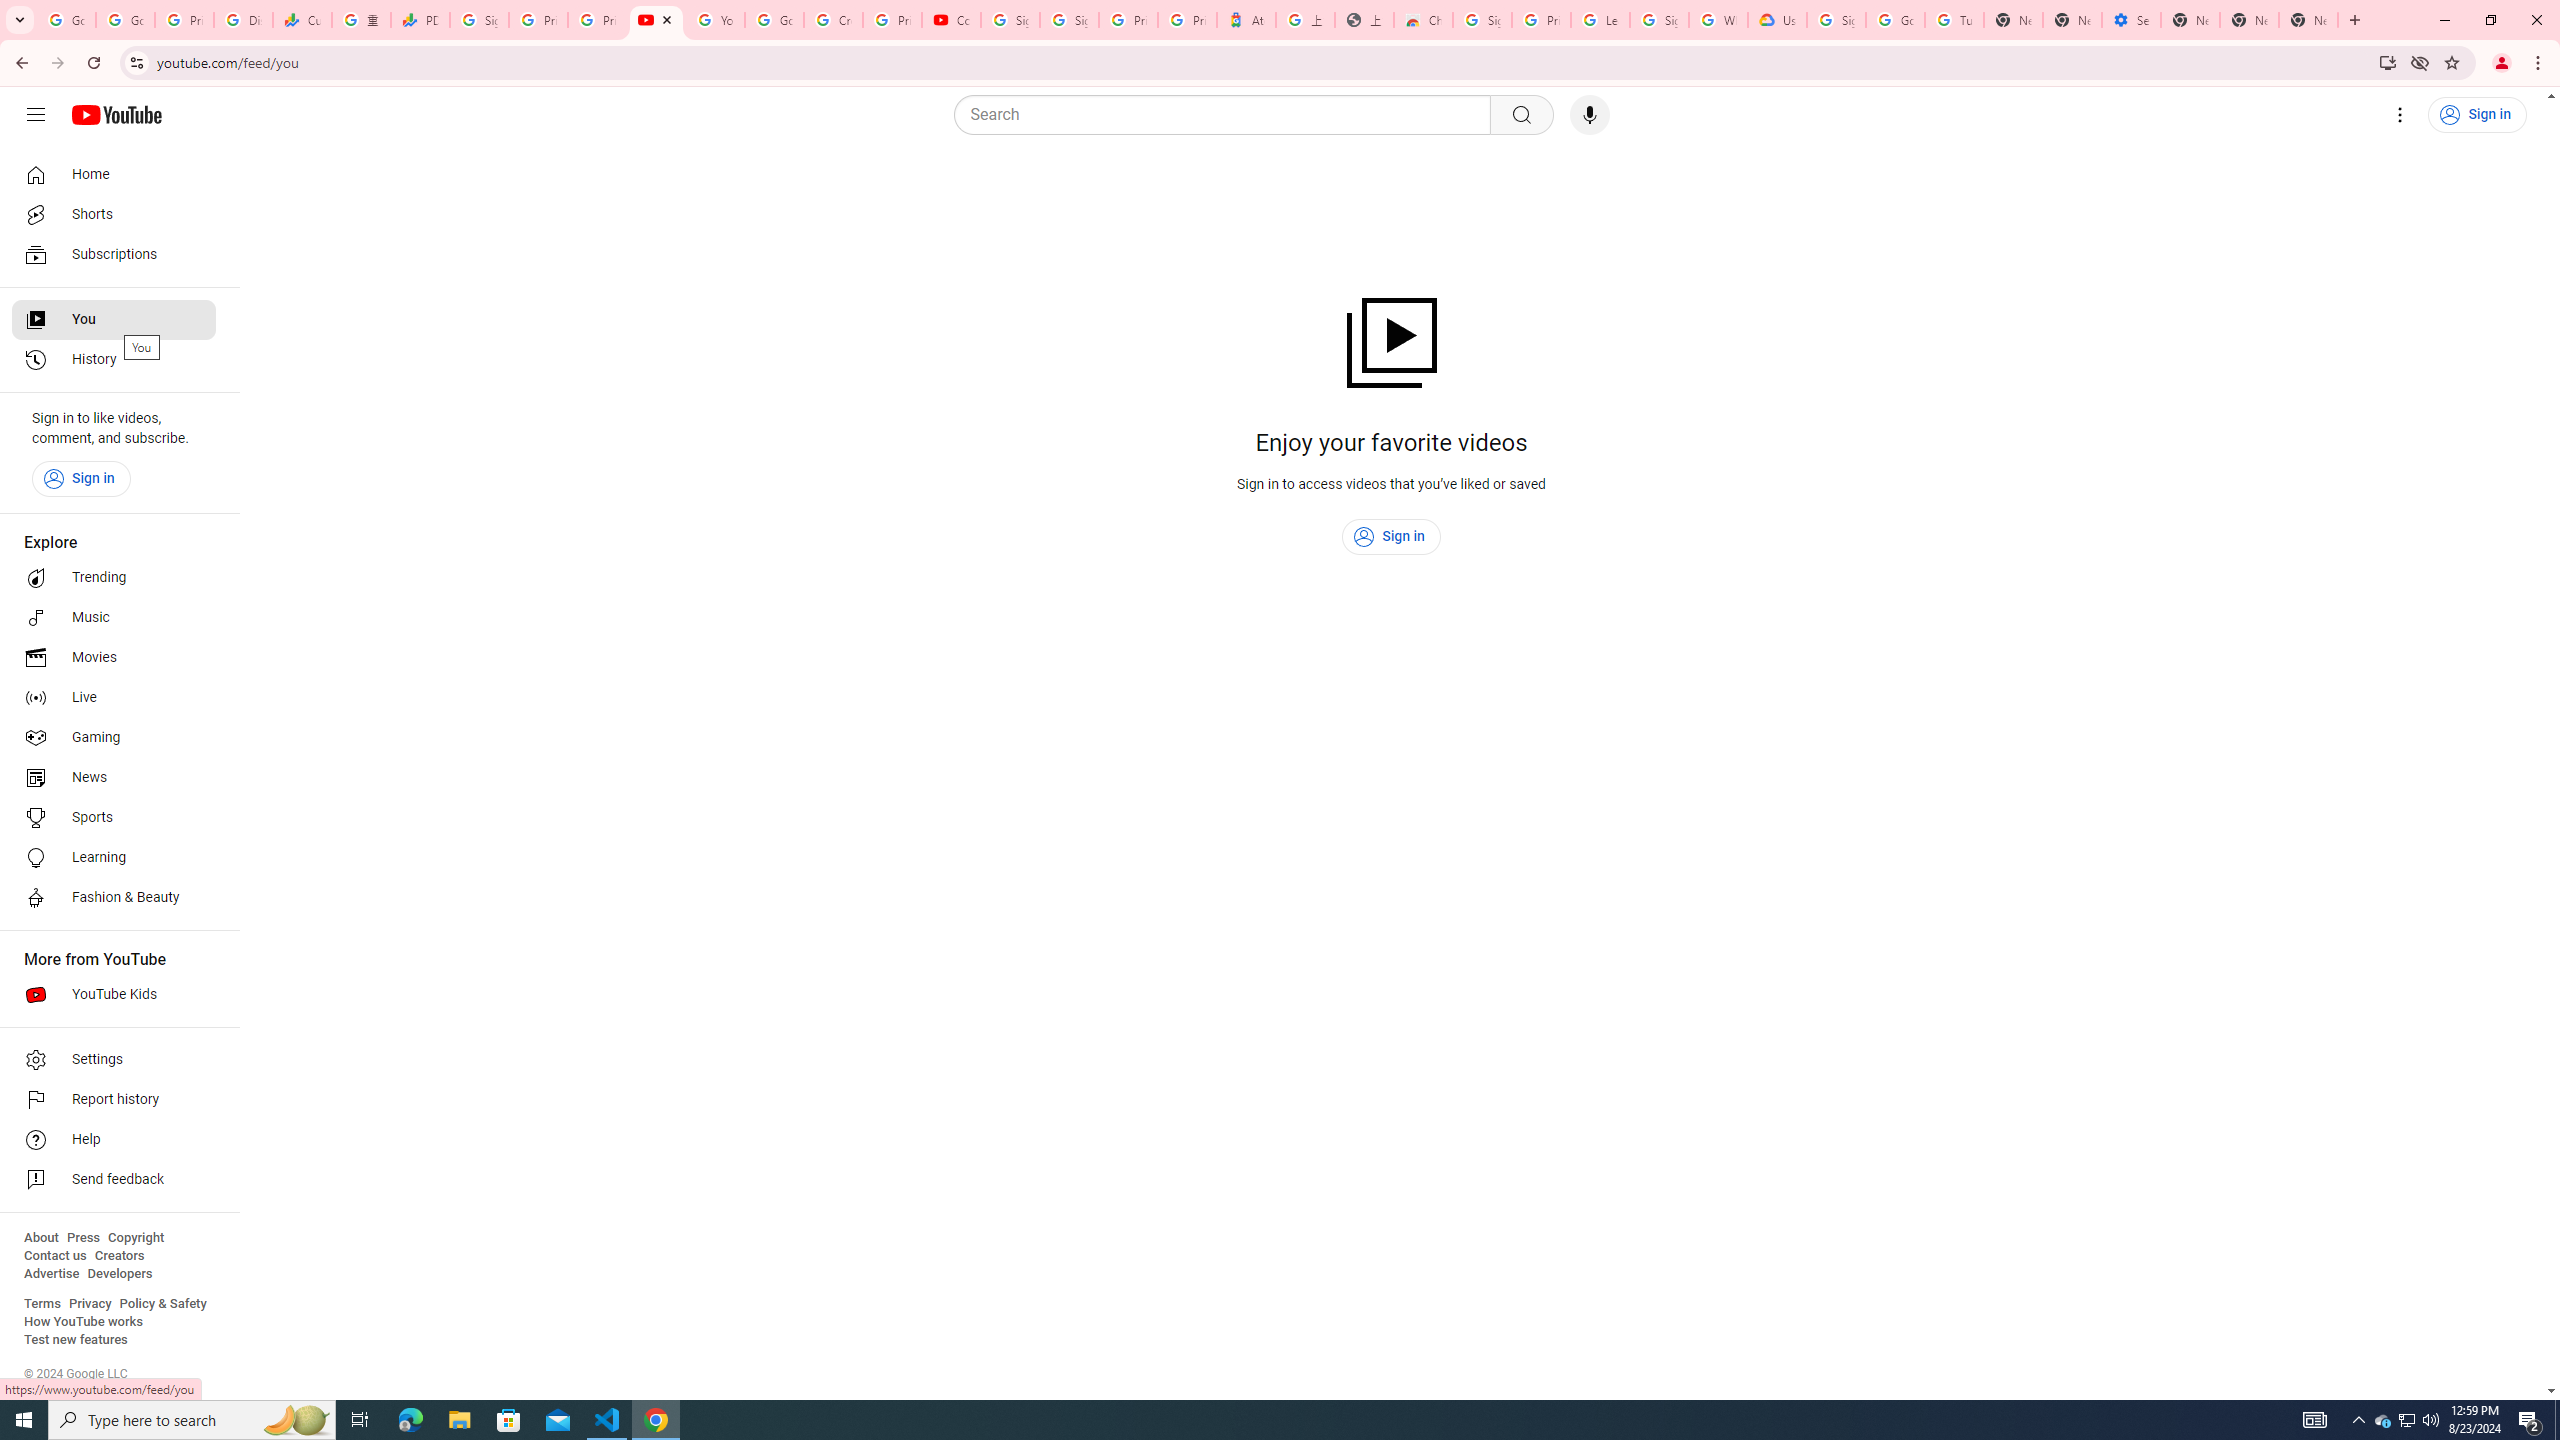  Describe the element at coordinates (114, 578) in the screenshot. I see `Trending` at that location.